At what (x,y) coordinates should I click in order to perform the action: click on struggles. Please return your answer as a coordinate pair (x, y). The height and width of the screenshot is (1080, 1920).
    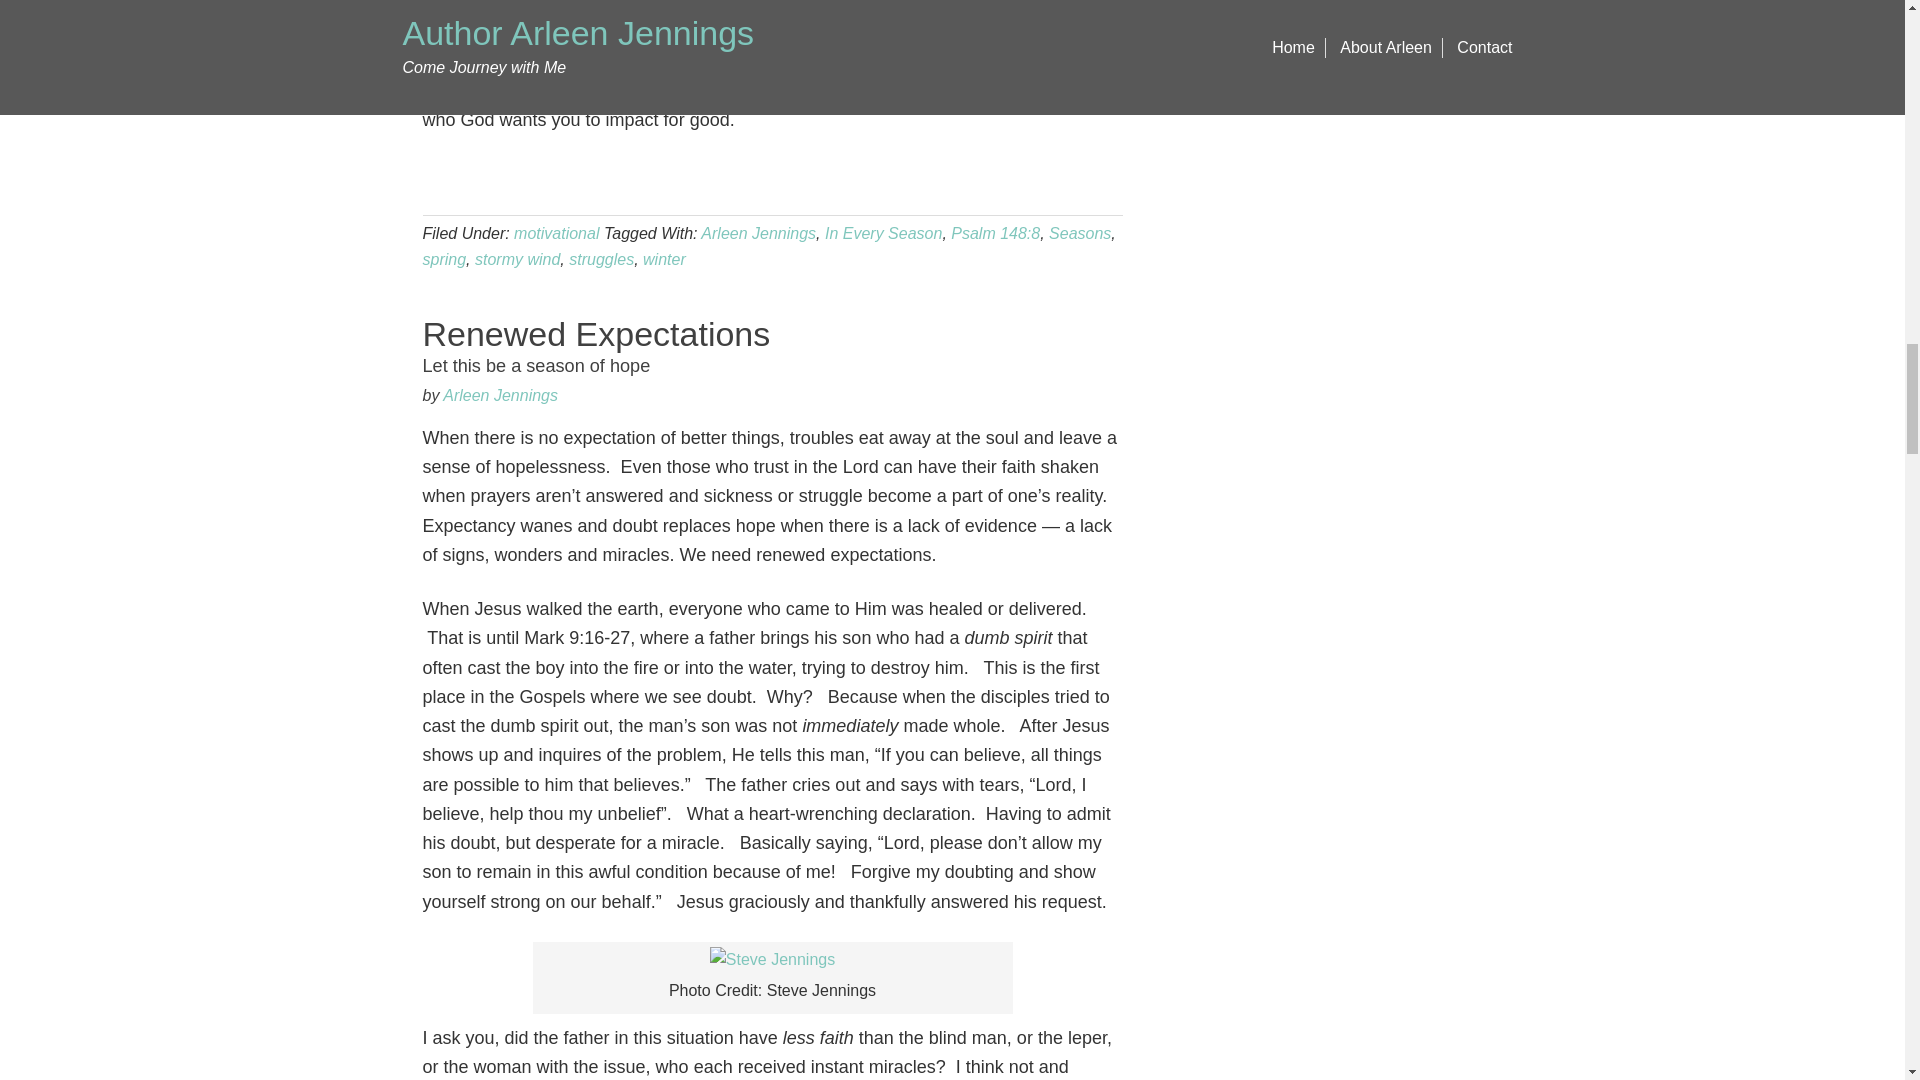
    Looking at the image, I should click on (556, 232).